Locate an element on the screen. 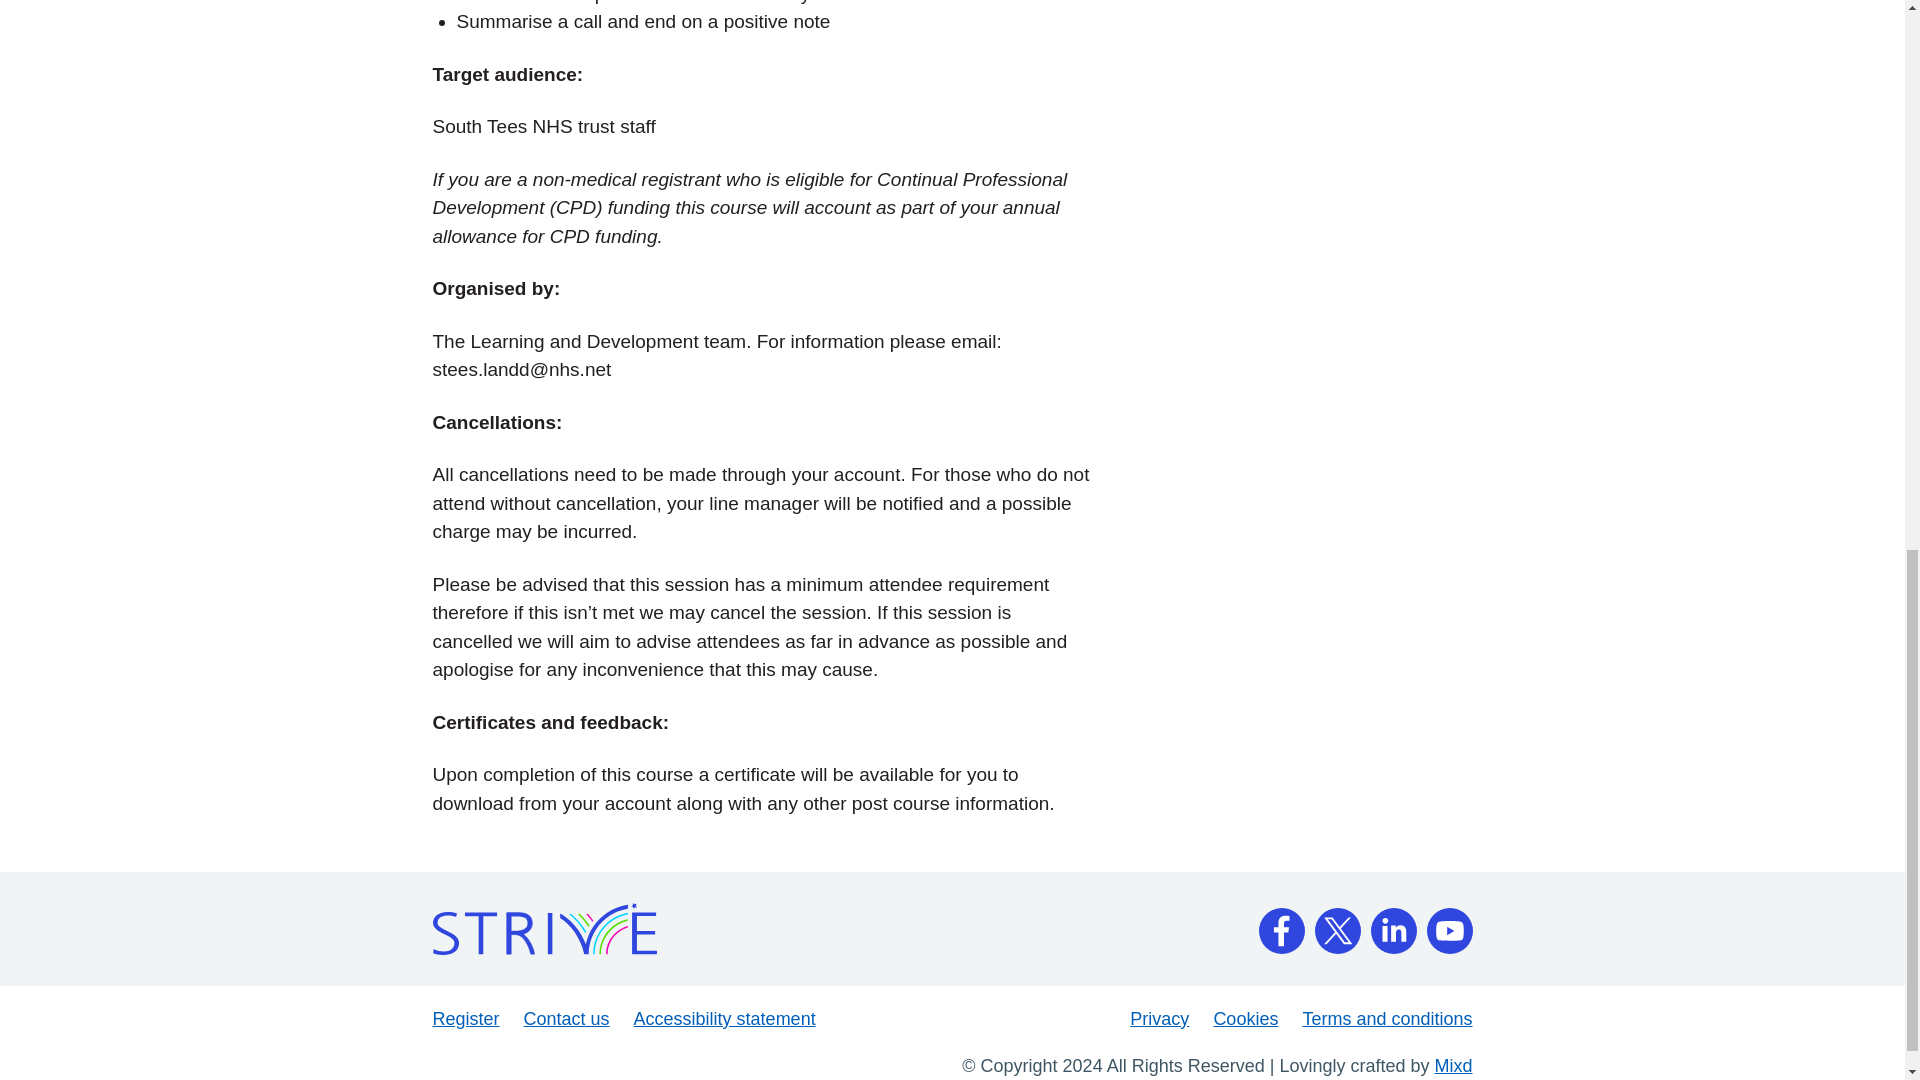 The image size is (1920, 1080). Privacy is located at coordinates (1159, 1018).